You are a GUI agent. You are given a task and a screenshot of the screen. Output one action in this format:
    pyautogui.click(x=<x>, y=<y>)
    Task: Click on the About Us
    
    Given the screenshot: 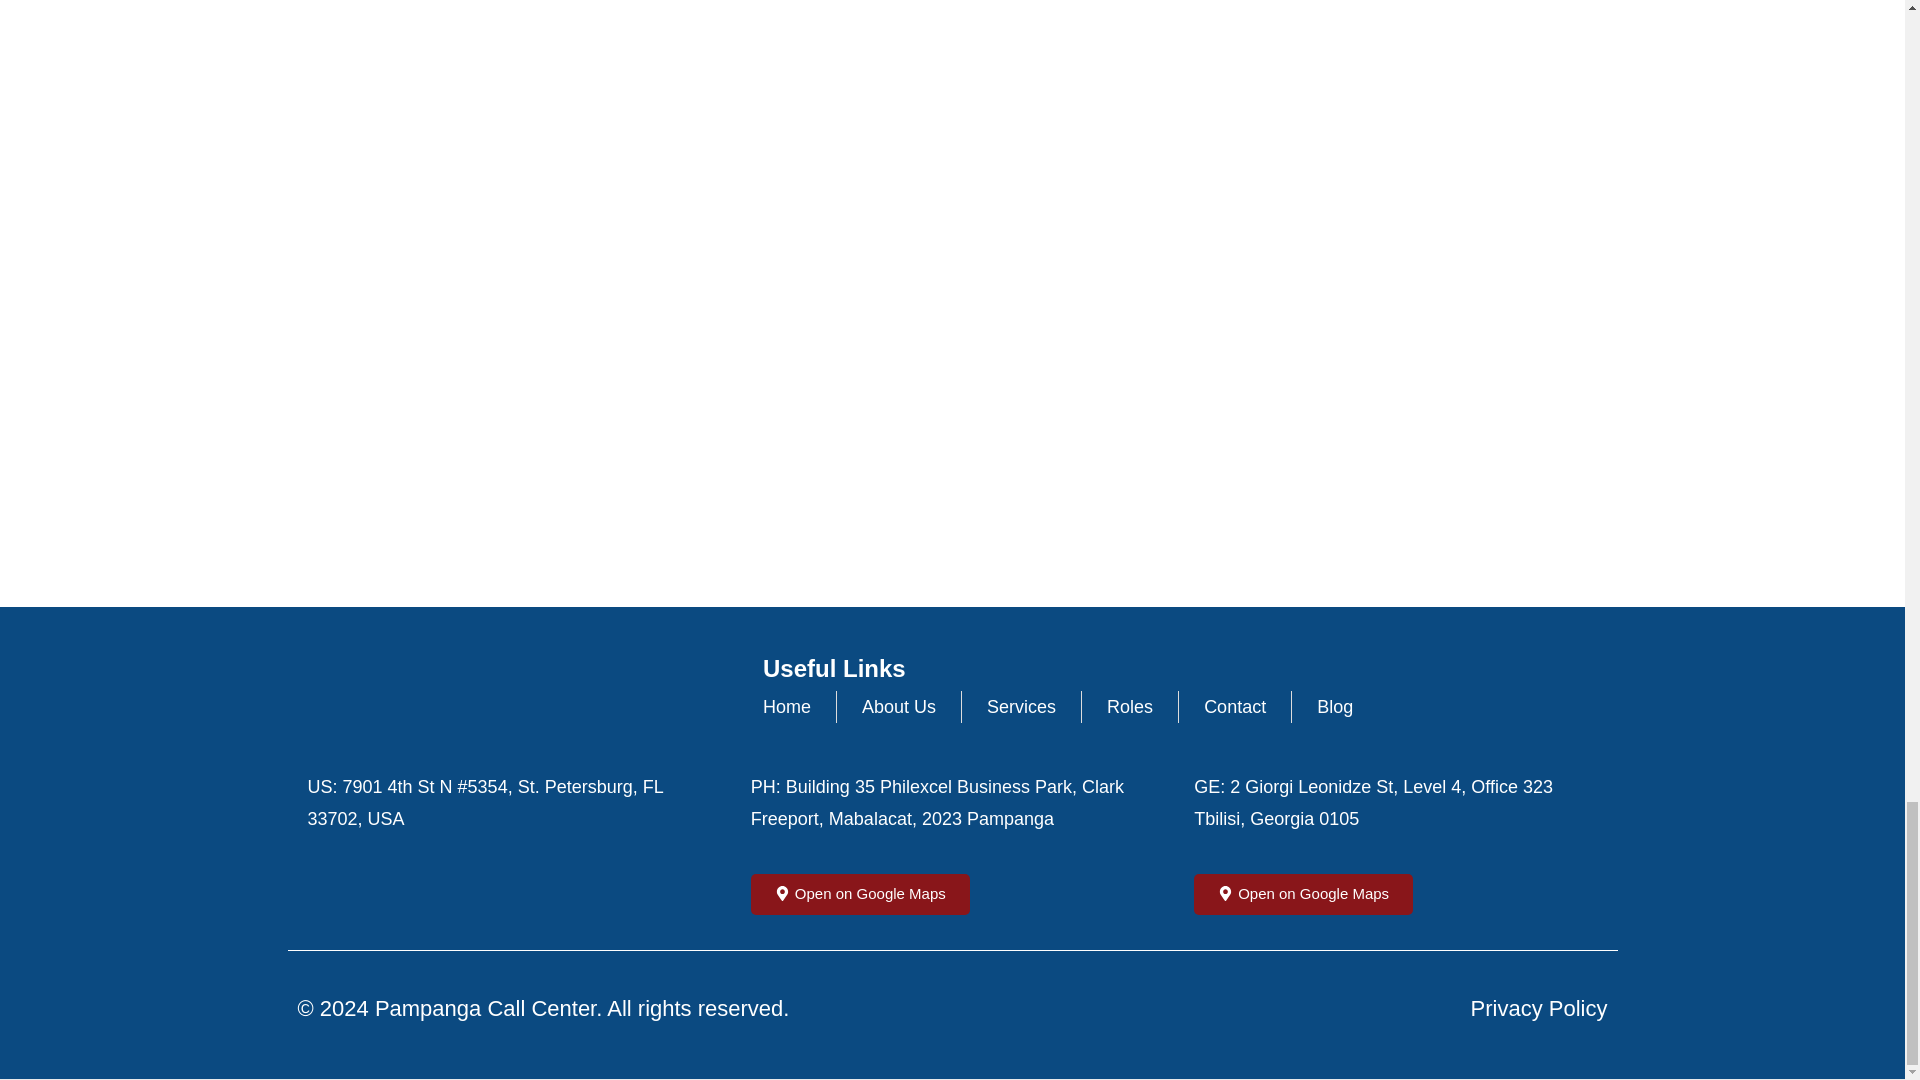 What is the action you would take?
    pyautogui.click(x=899, y=706)
    